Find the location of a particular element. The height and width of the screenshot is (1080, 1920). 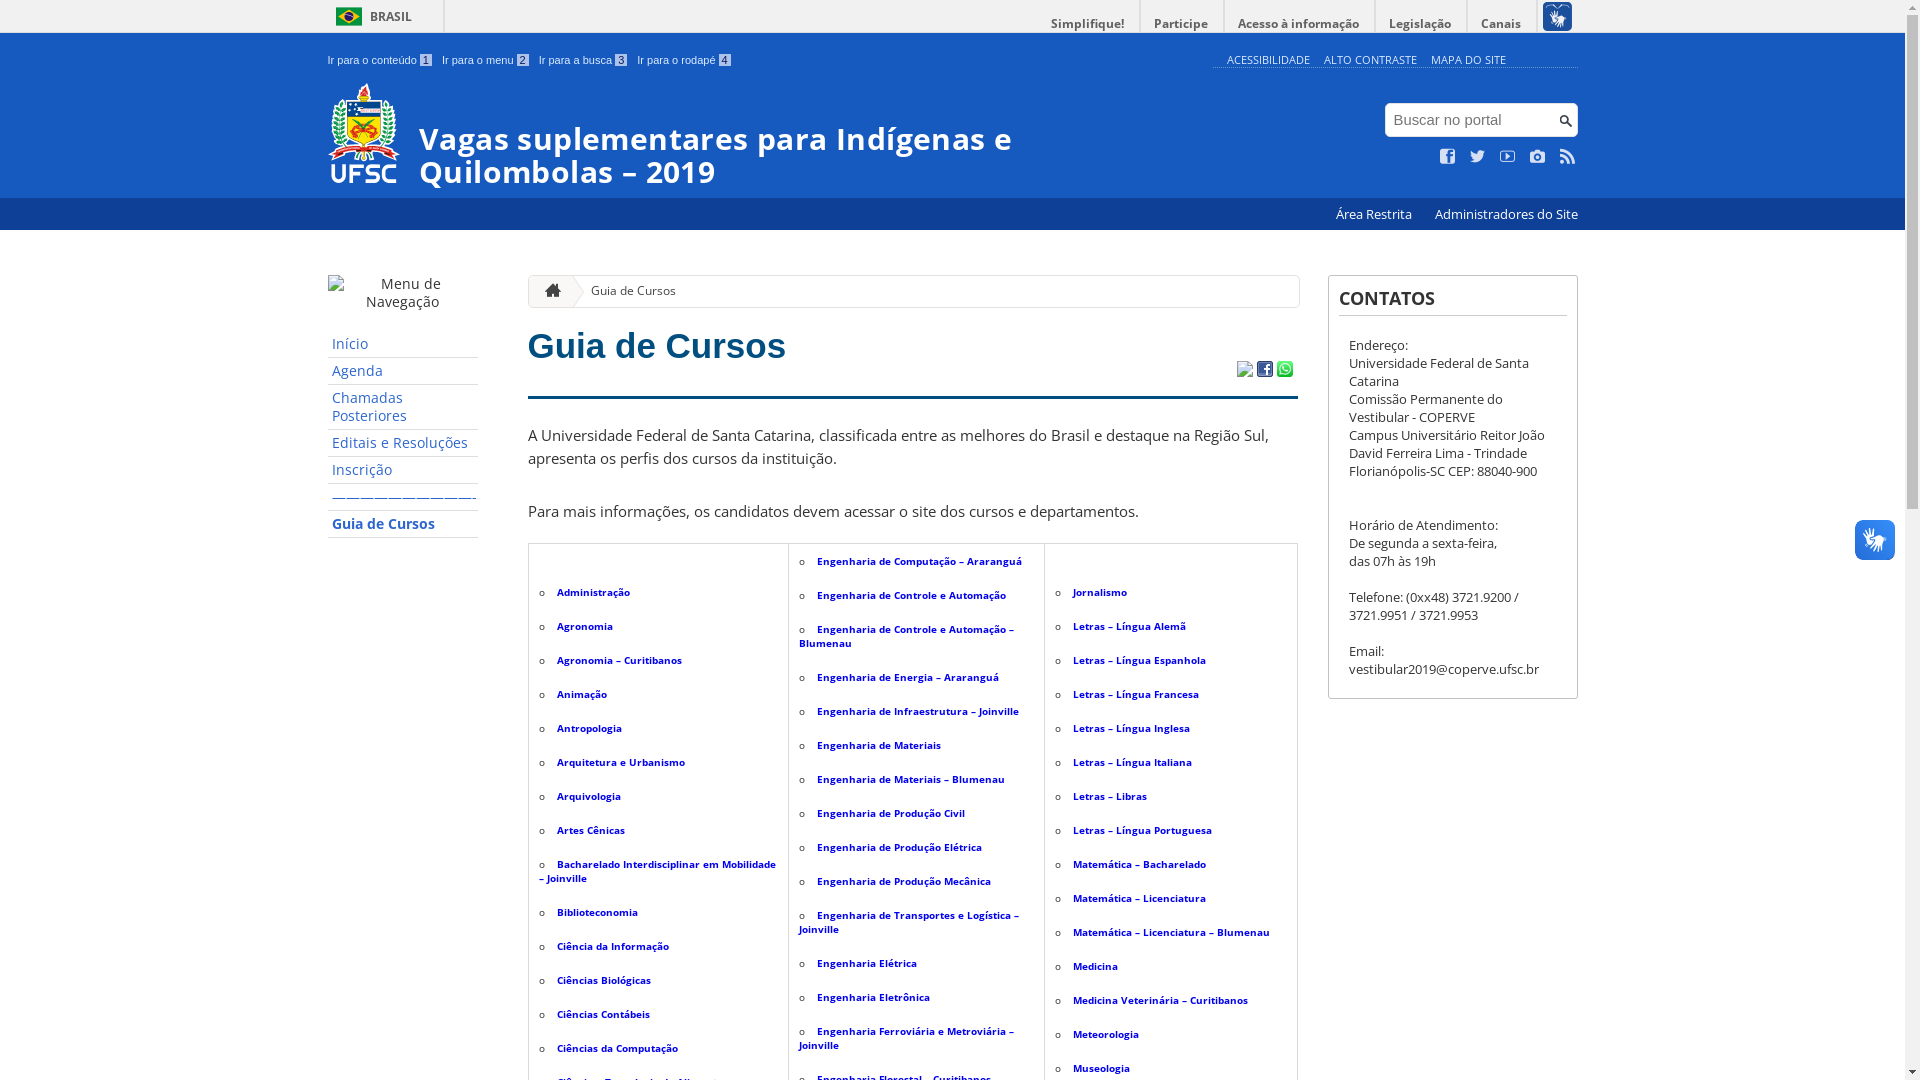

Simplifique! is located at coordinates (1088, 24).